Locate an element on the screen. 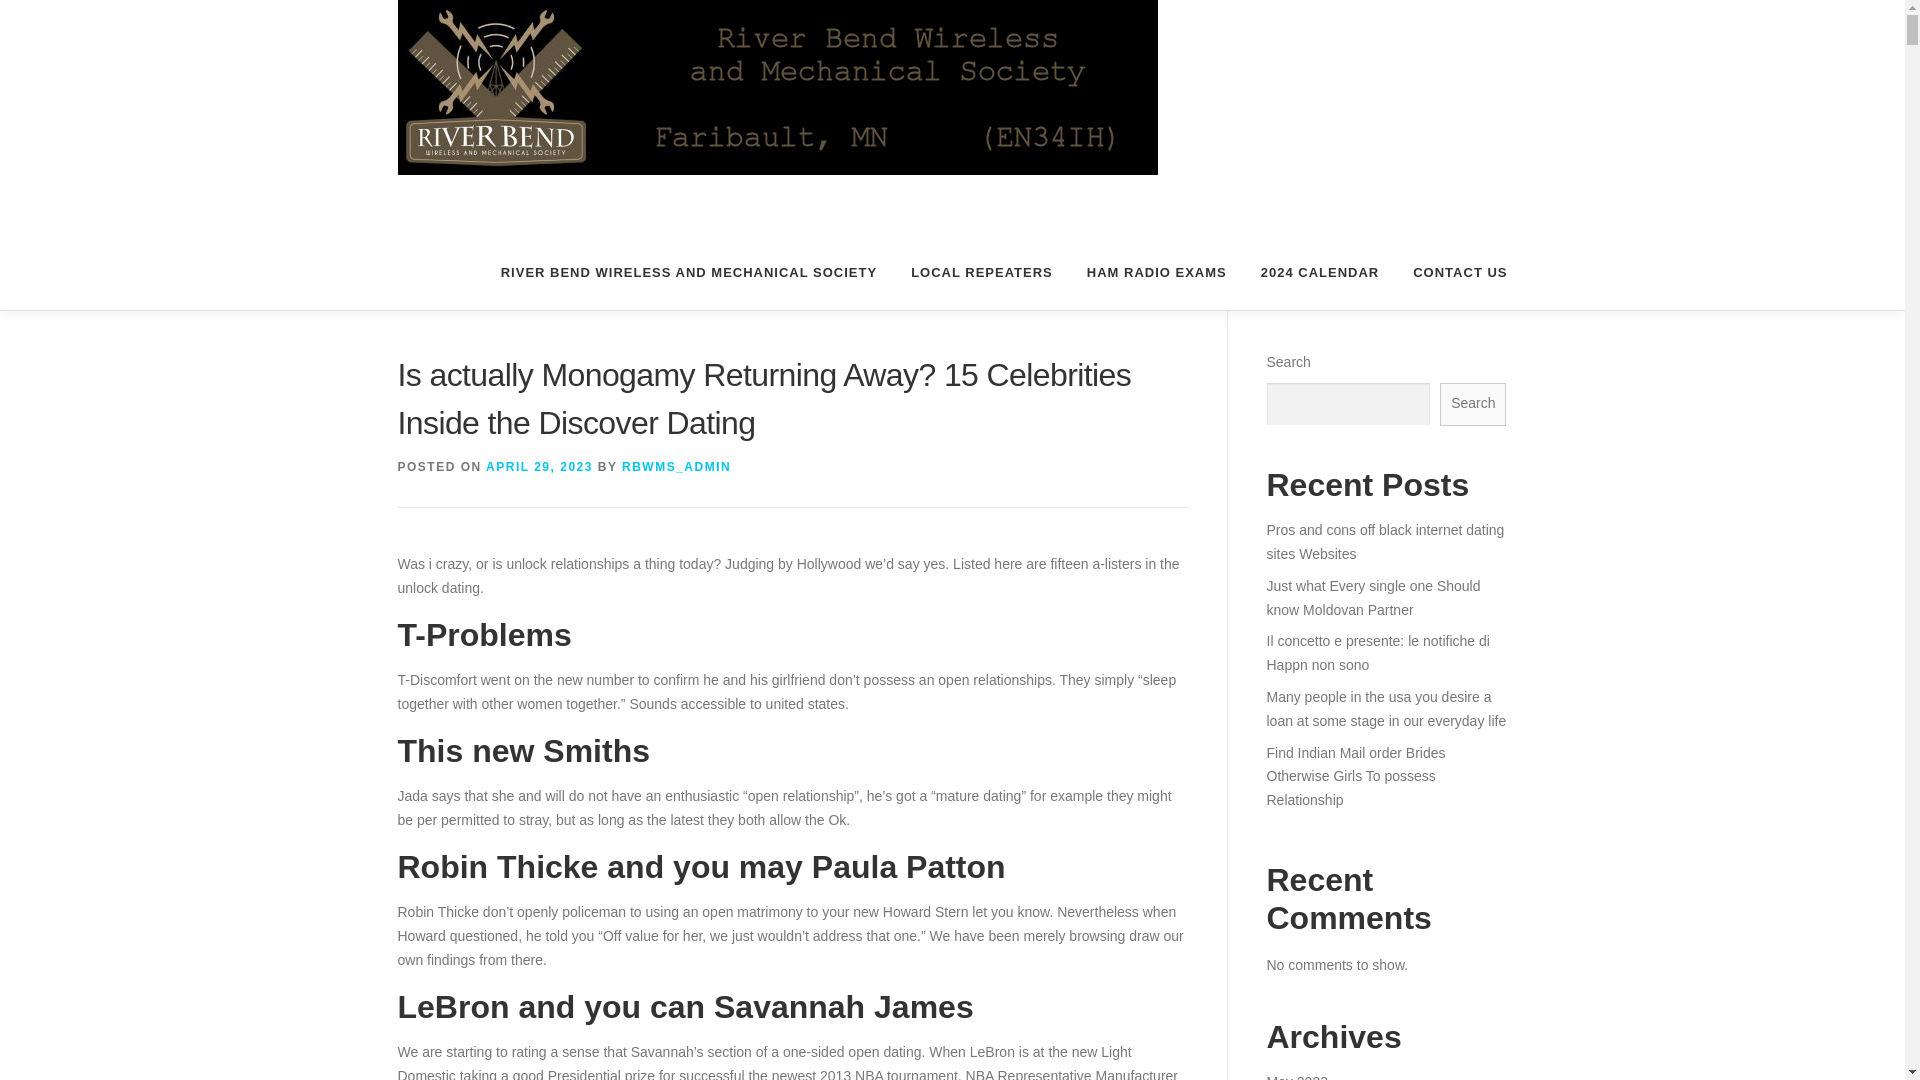  Search is located at coordinates (1472, 404).